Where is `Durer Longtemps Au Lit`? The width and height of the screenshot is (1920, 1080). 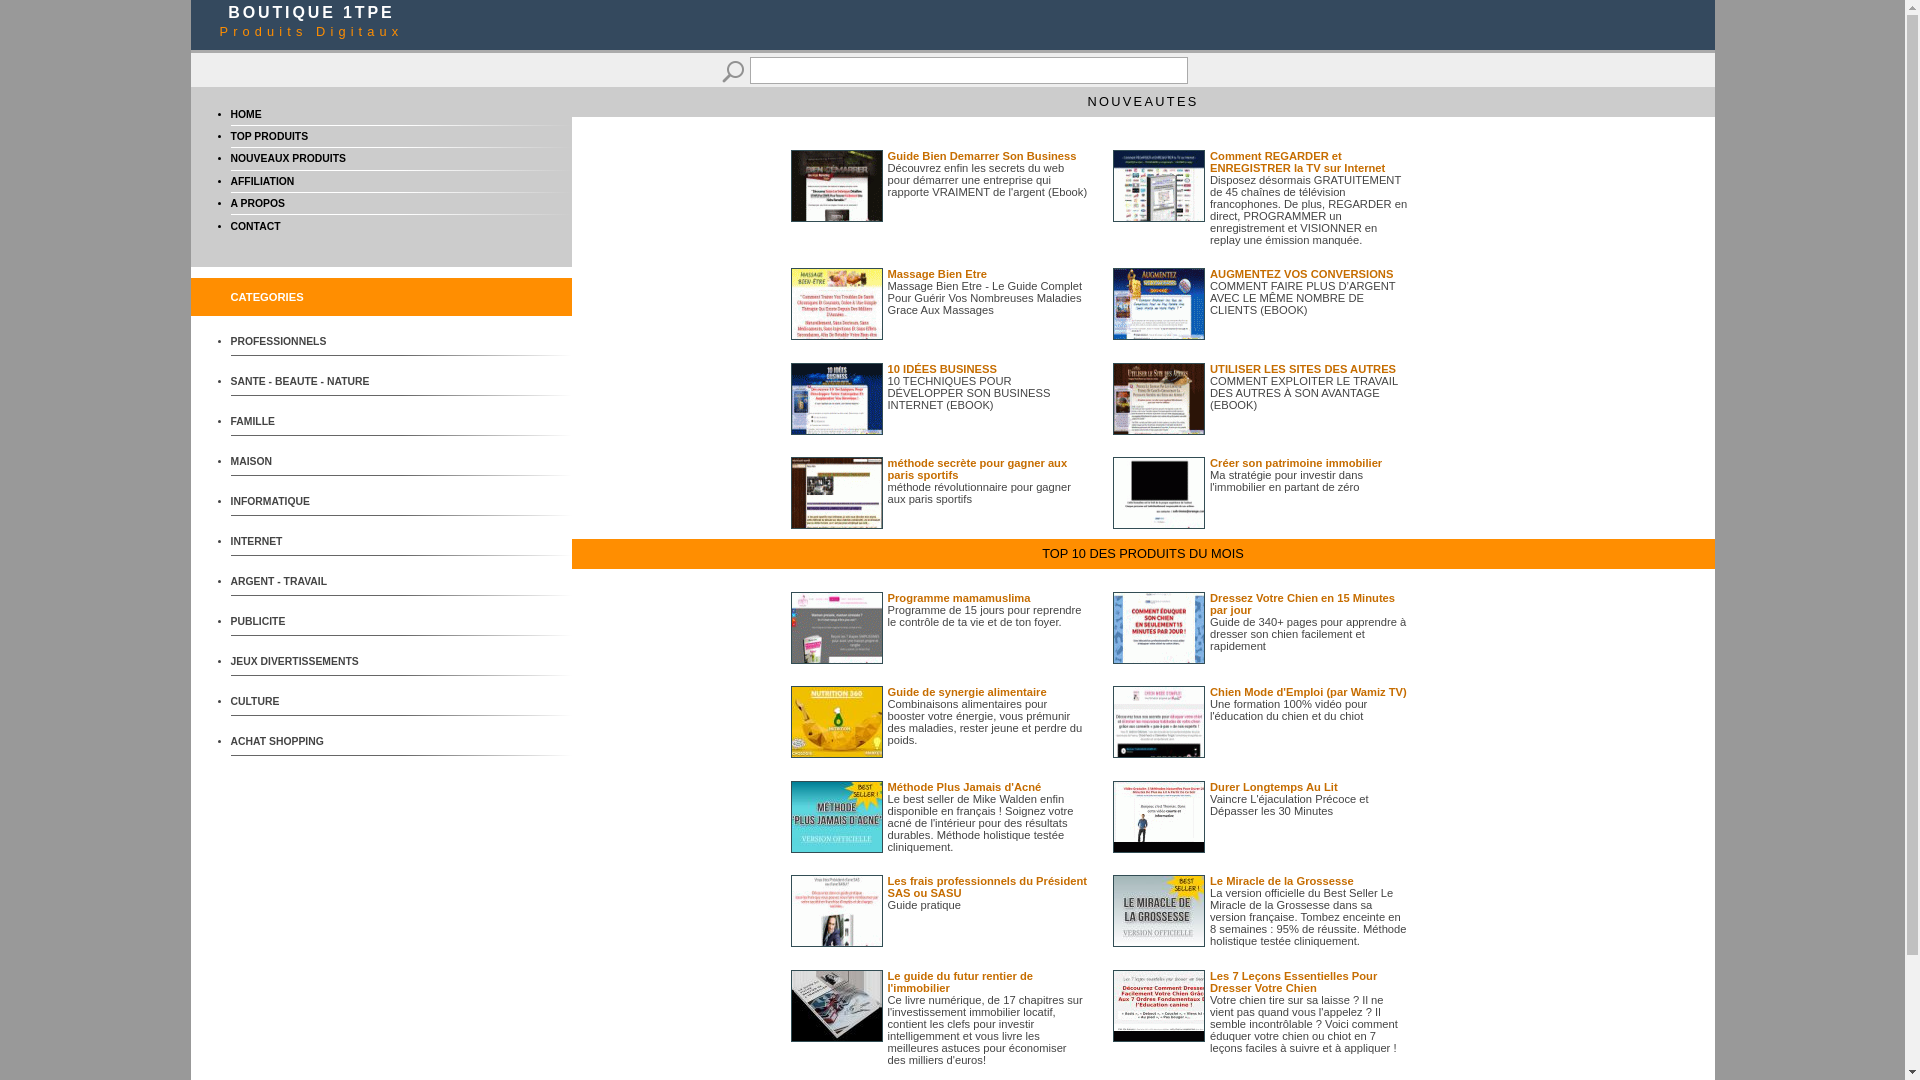 Durer Longtemps Au Lit is located at coordinates (1274, 787).